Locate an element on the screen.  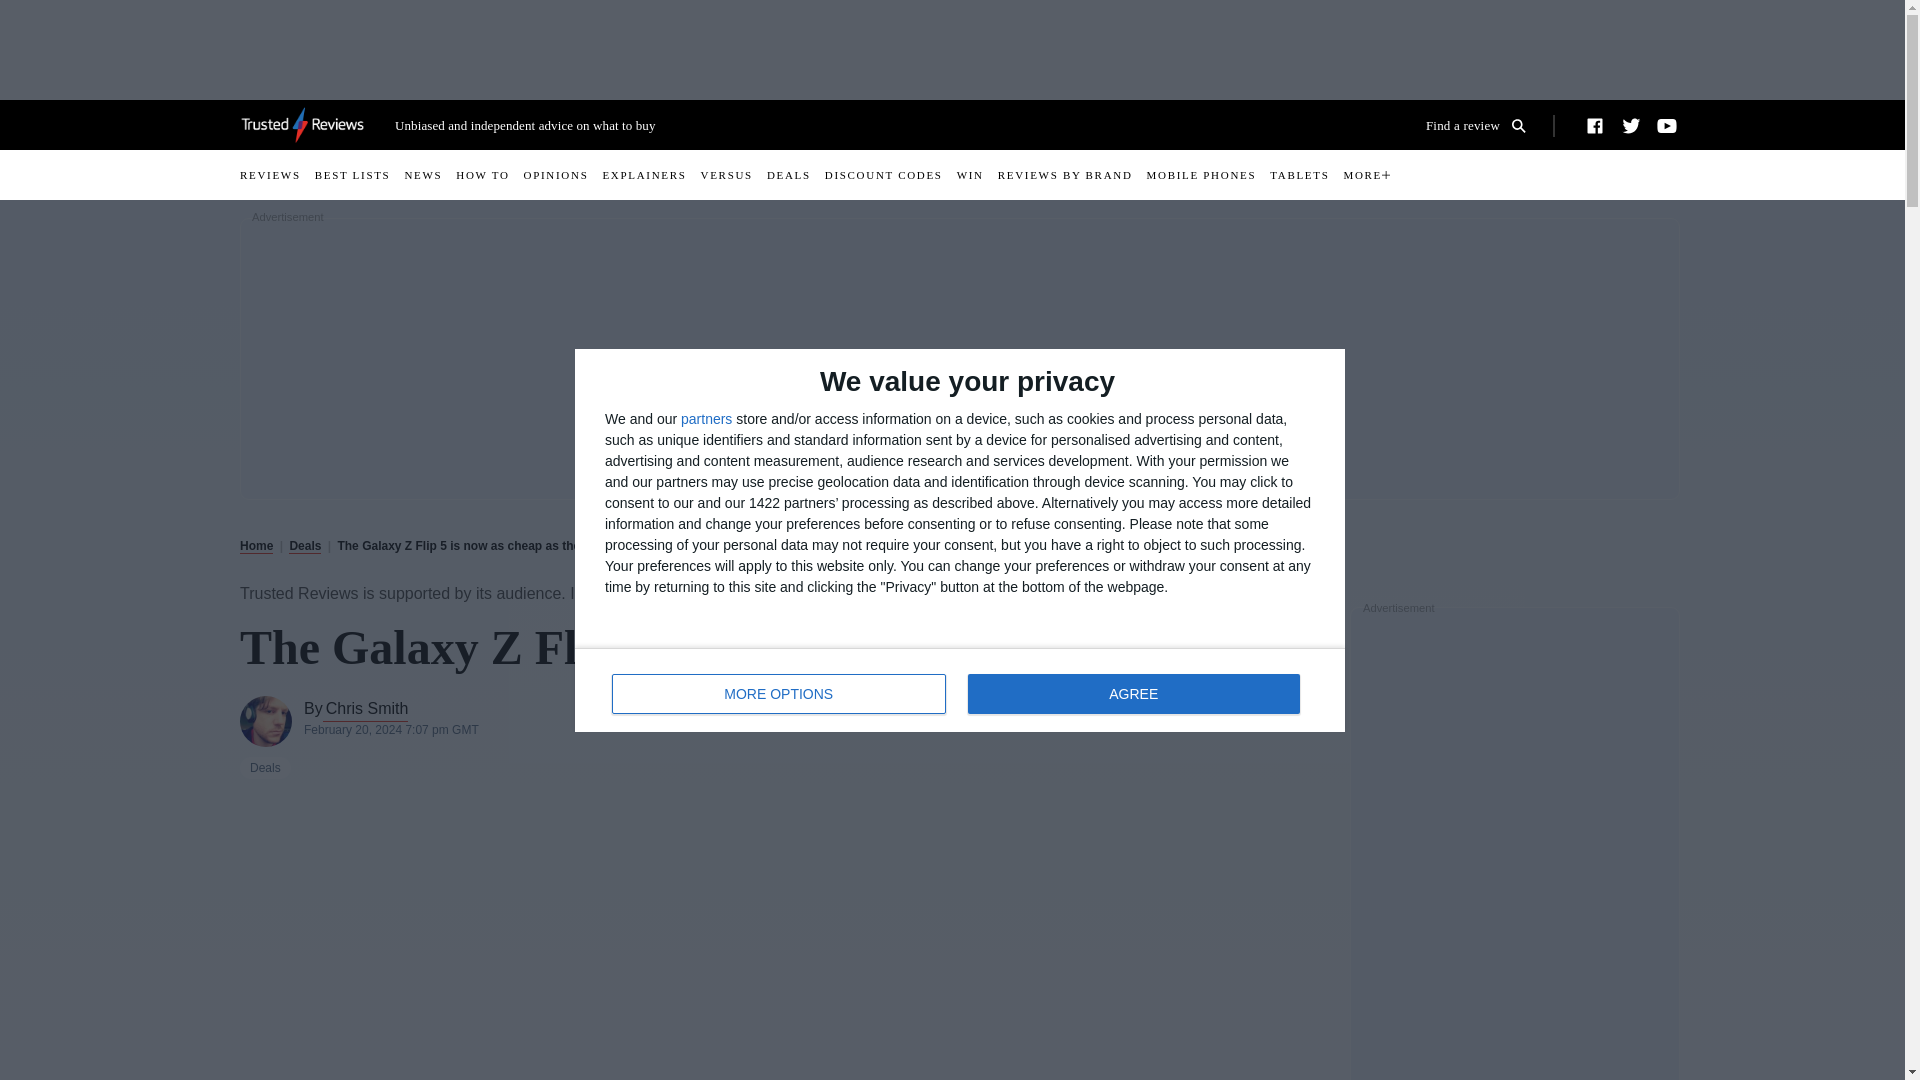
Search the site is located at coordinates (1372, 174).